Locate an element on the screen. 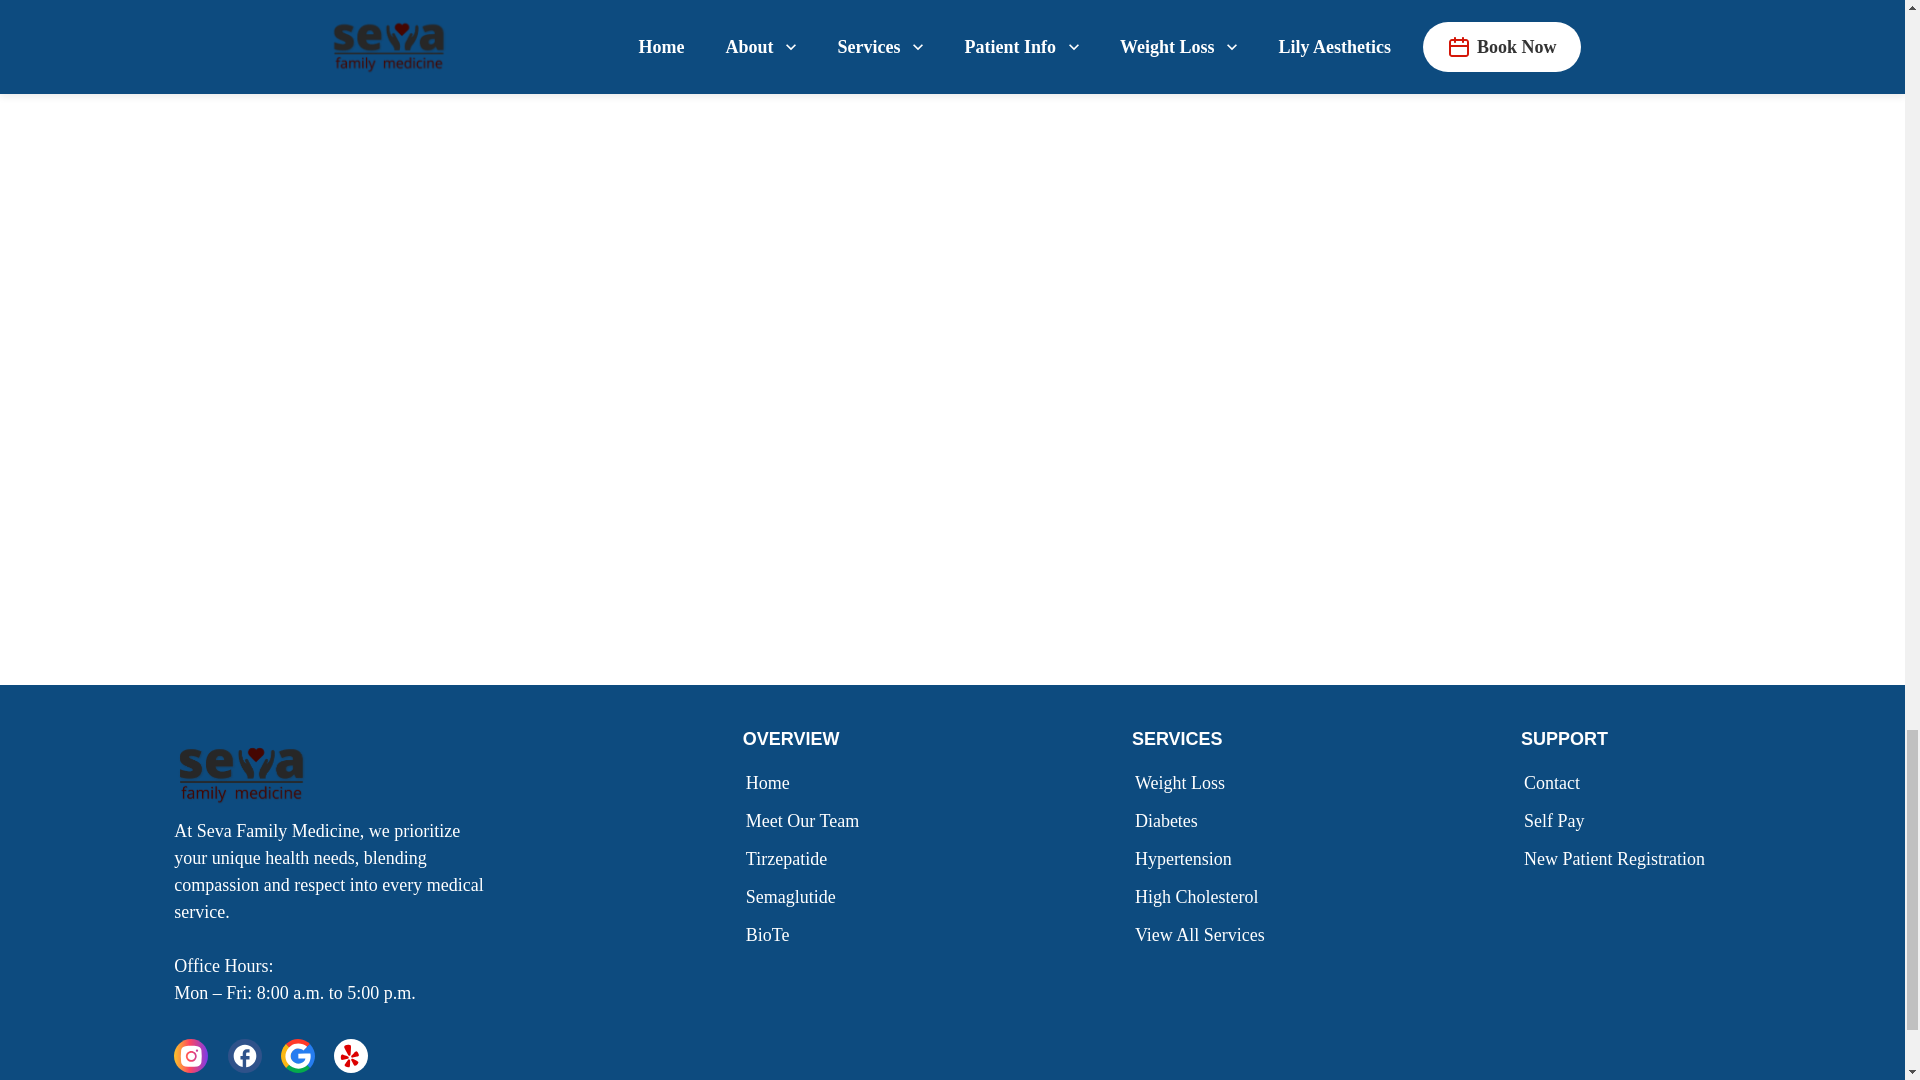 This screenshot has width=1920, height=1080. Diabetes is located at coordinates (1170, 820).